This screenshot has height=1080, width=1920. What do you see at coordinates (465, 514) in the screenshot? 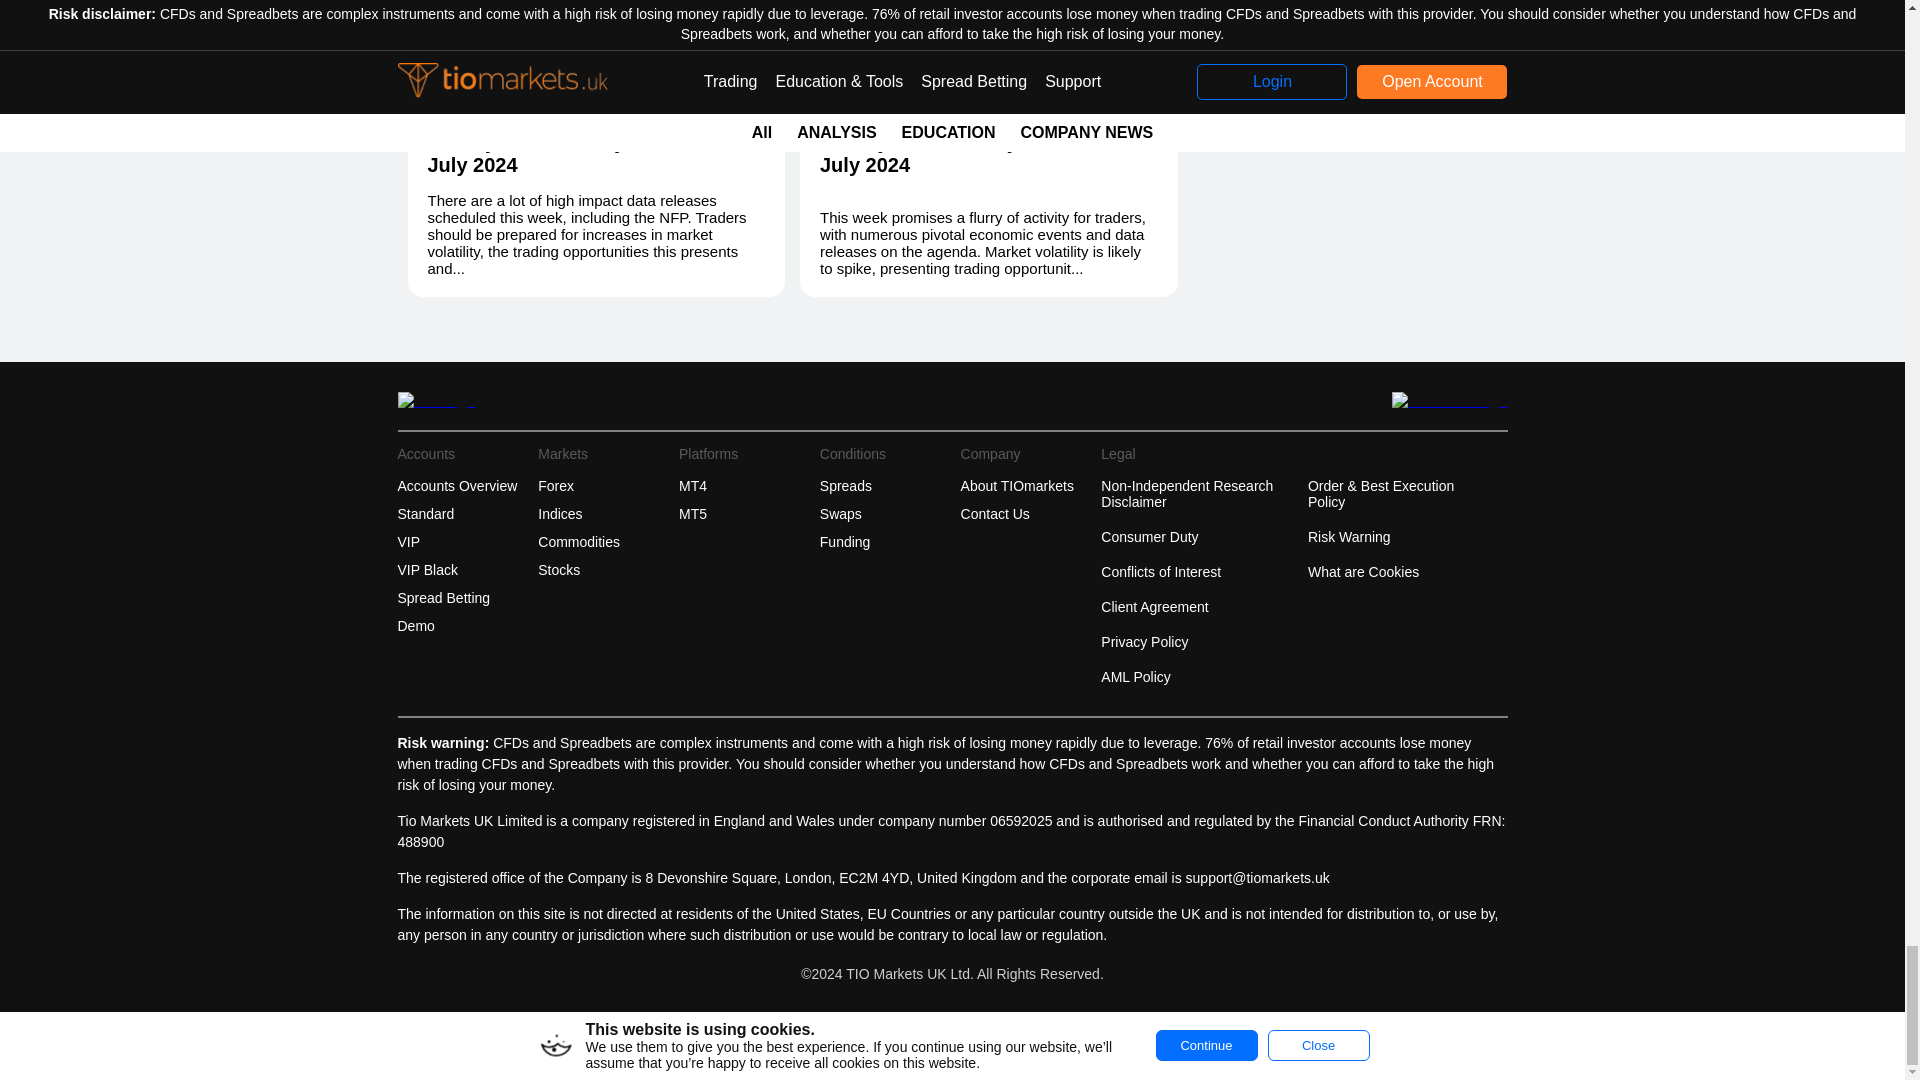
I see `Standard` at bounding box center [465, 514].